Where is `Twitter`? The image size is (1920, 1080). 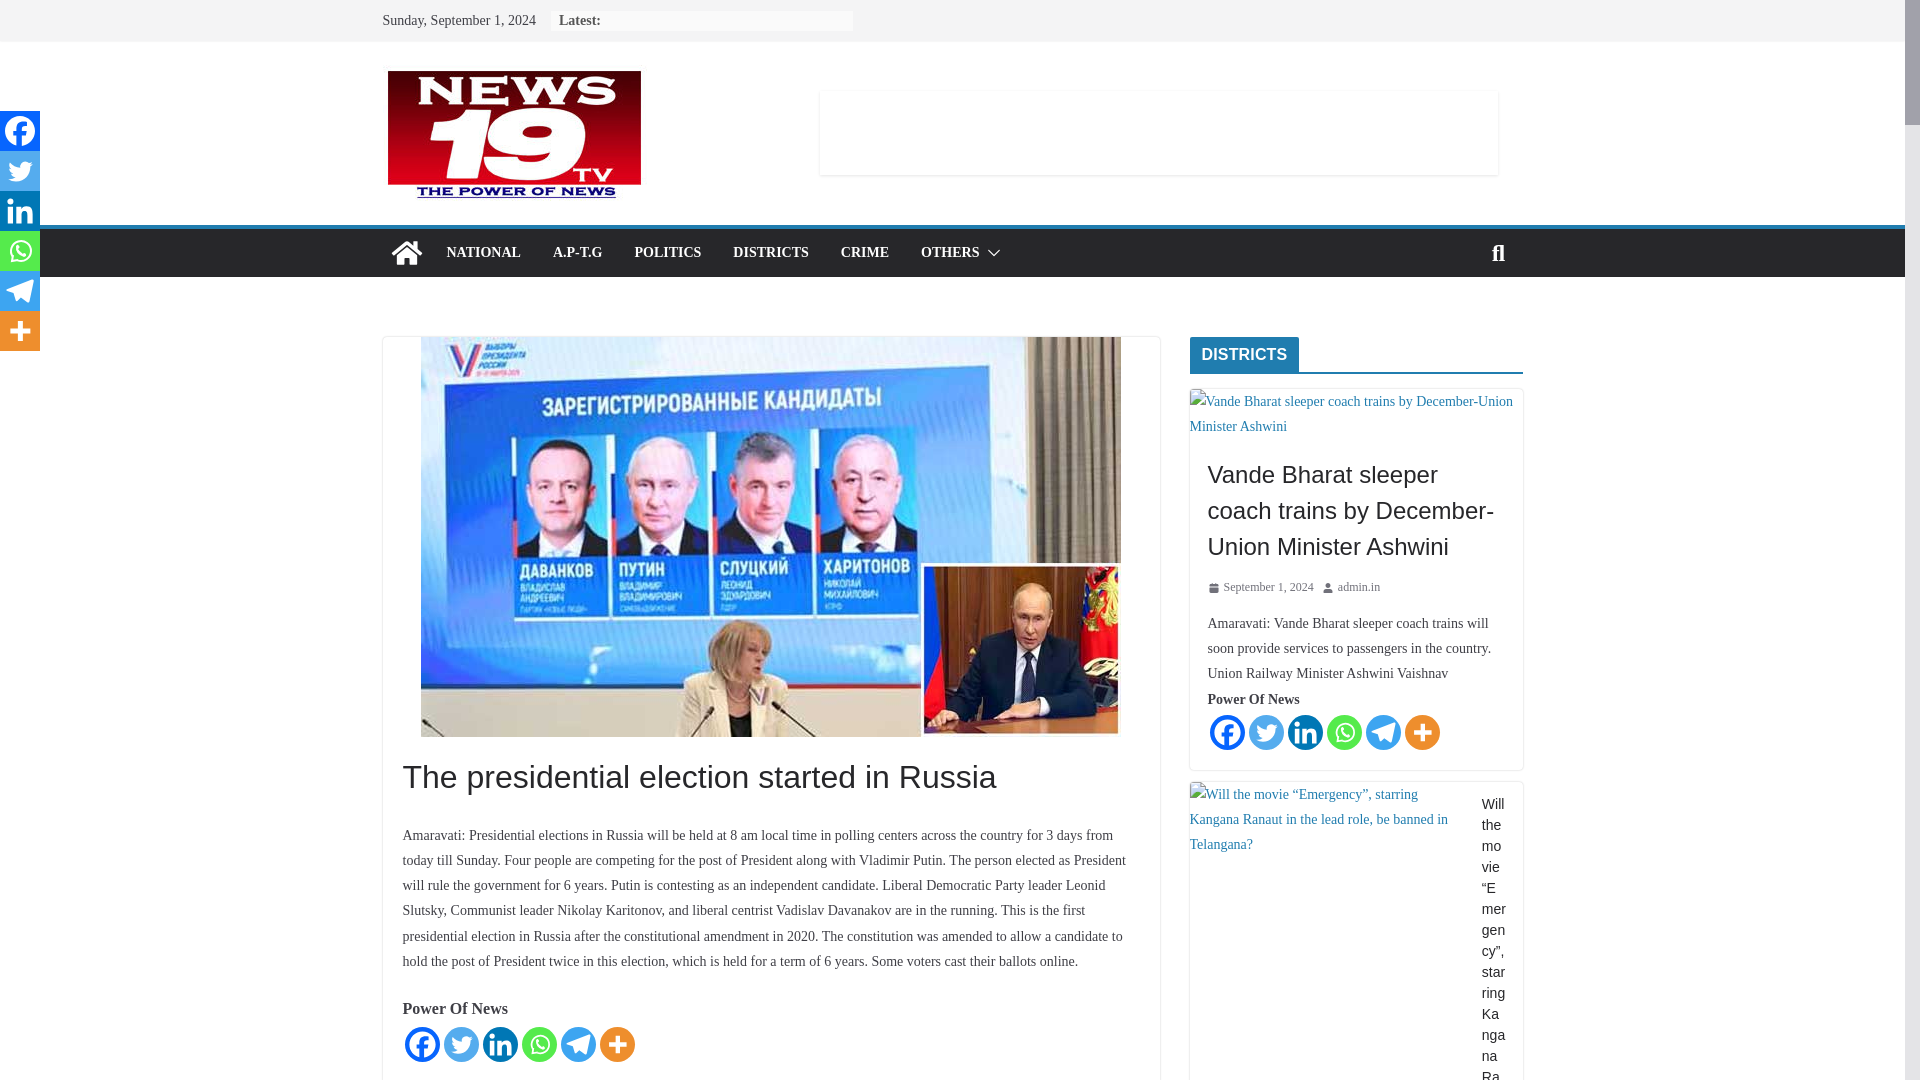 Twitter is located at coordinates (460, 1044).